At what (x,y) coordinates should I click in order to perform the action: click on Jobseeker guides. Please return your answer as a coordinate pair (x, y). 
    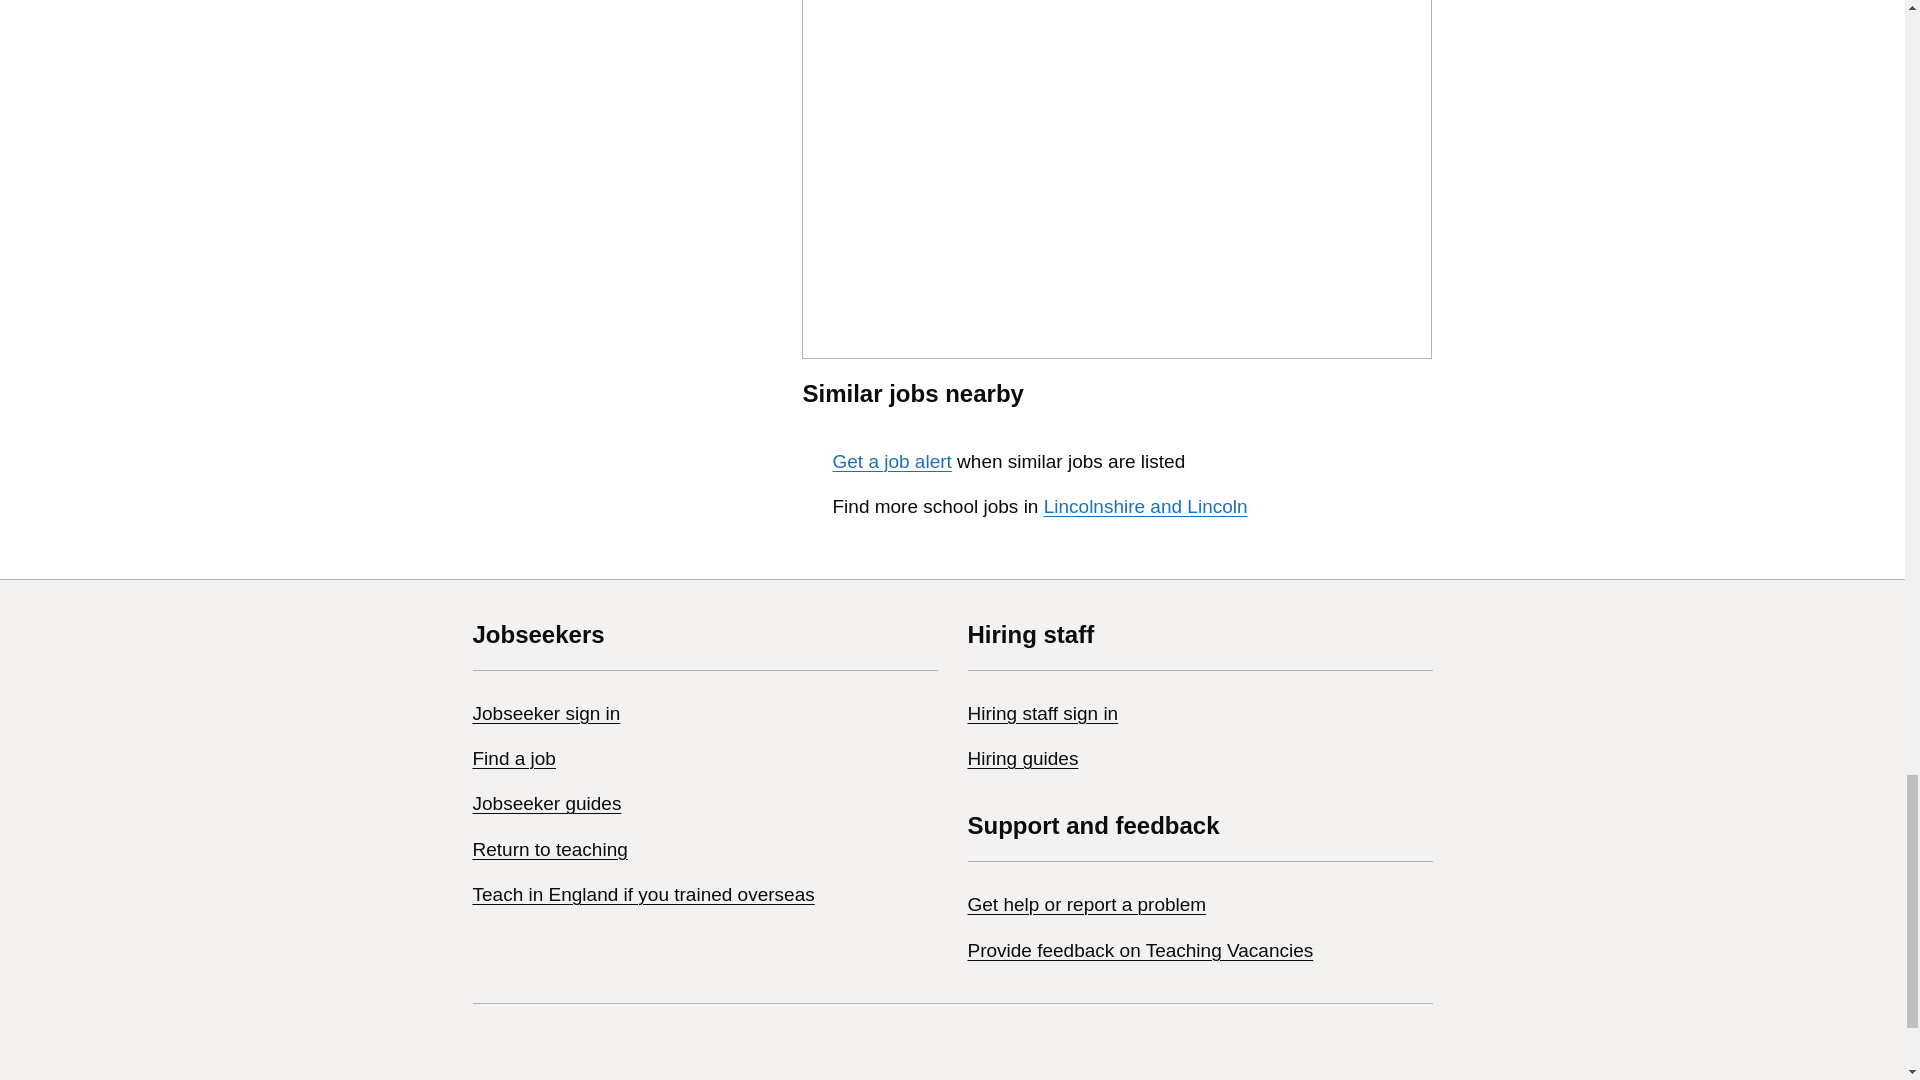
    Looking at the image, I should click on (546, 803).